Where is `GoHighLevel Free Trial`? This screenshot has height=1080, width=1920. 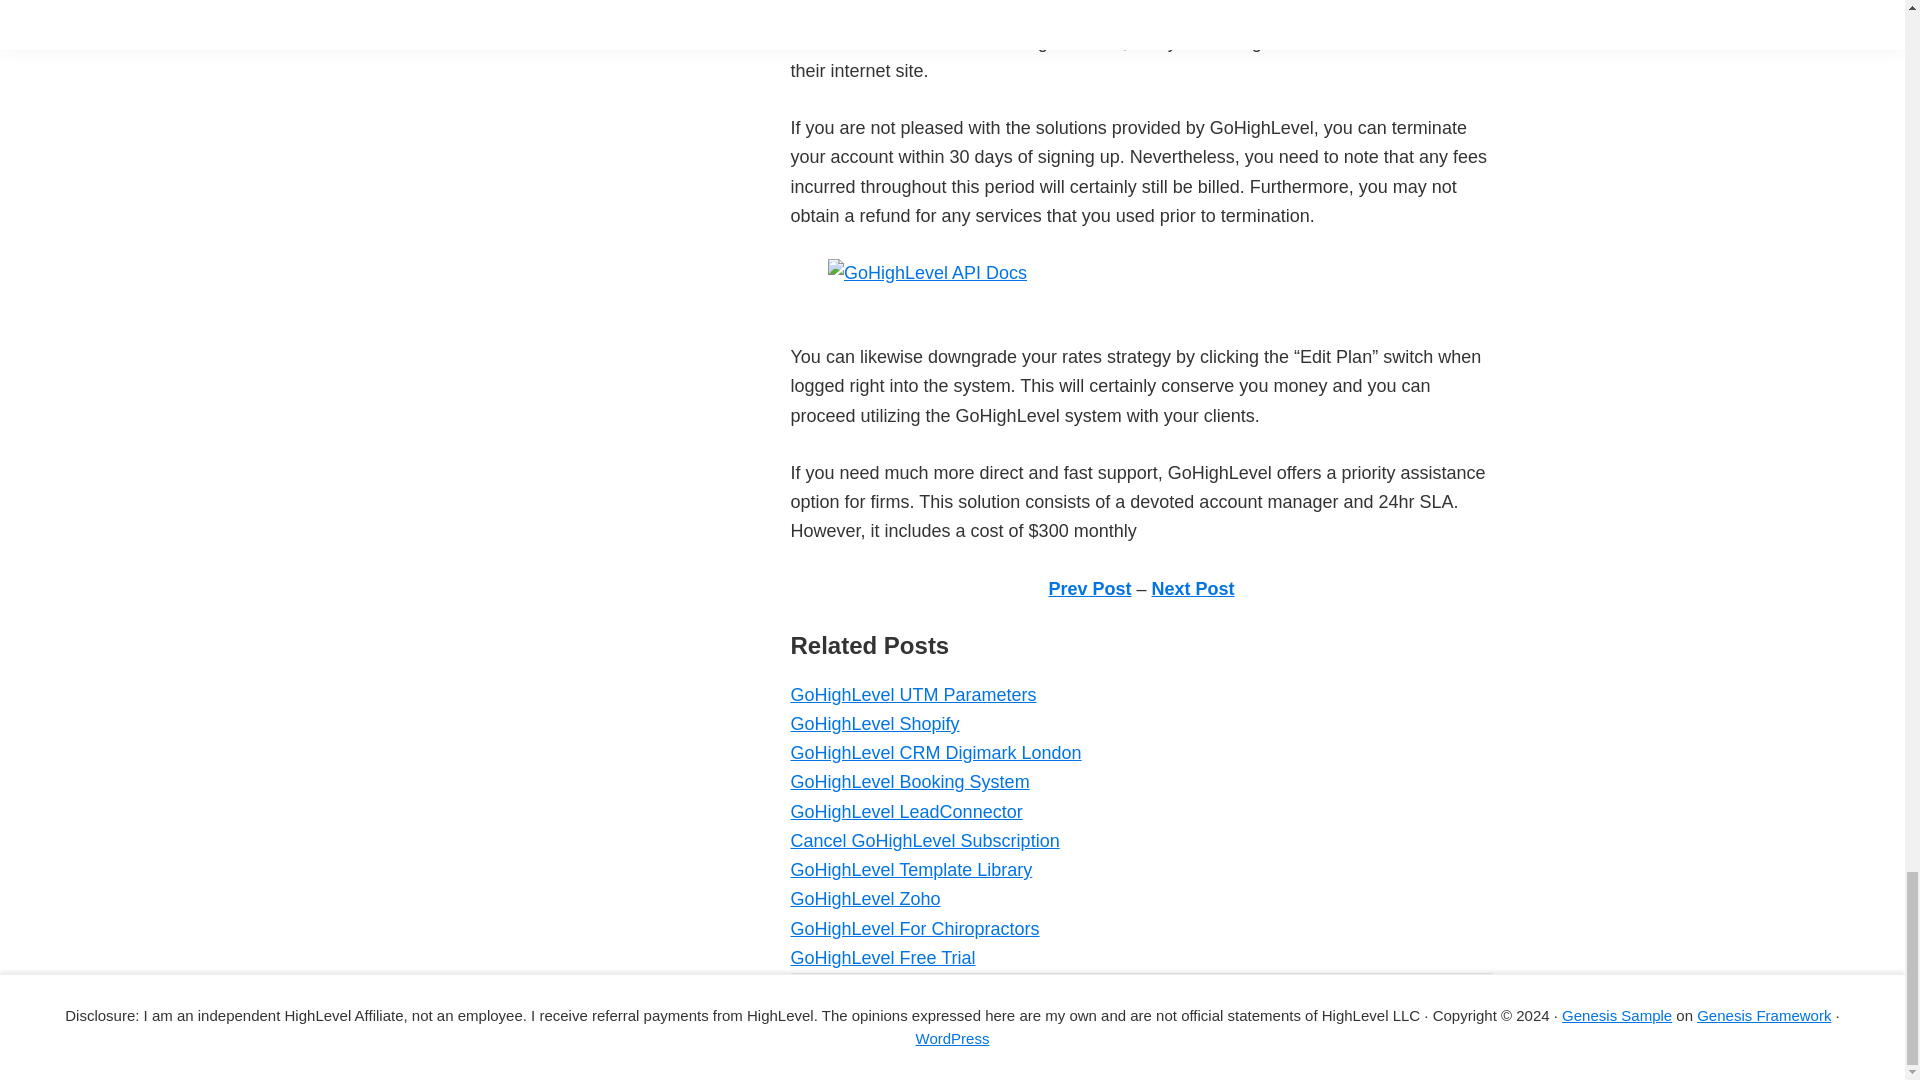
GoHighLevel Free Trial is located at coordinates (882, 958).